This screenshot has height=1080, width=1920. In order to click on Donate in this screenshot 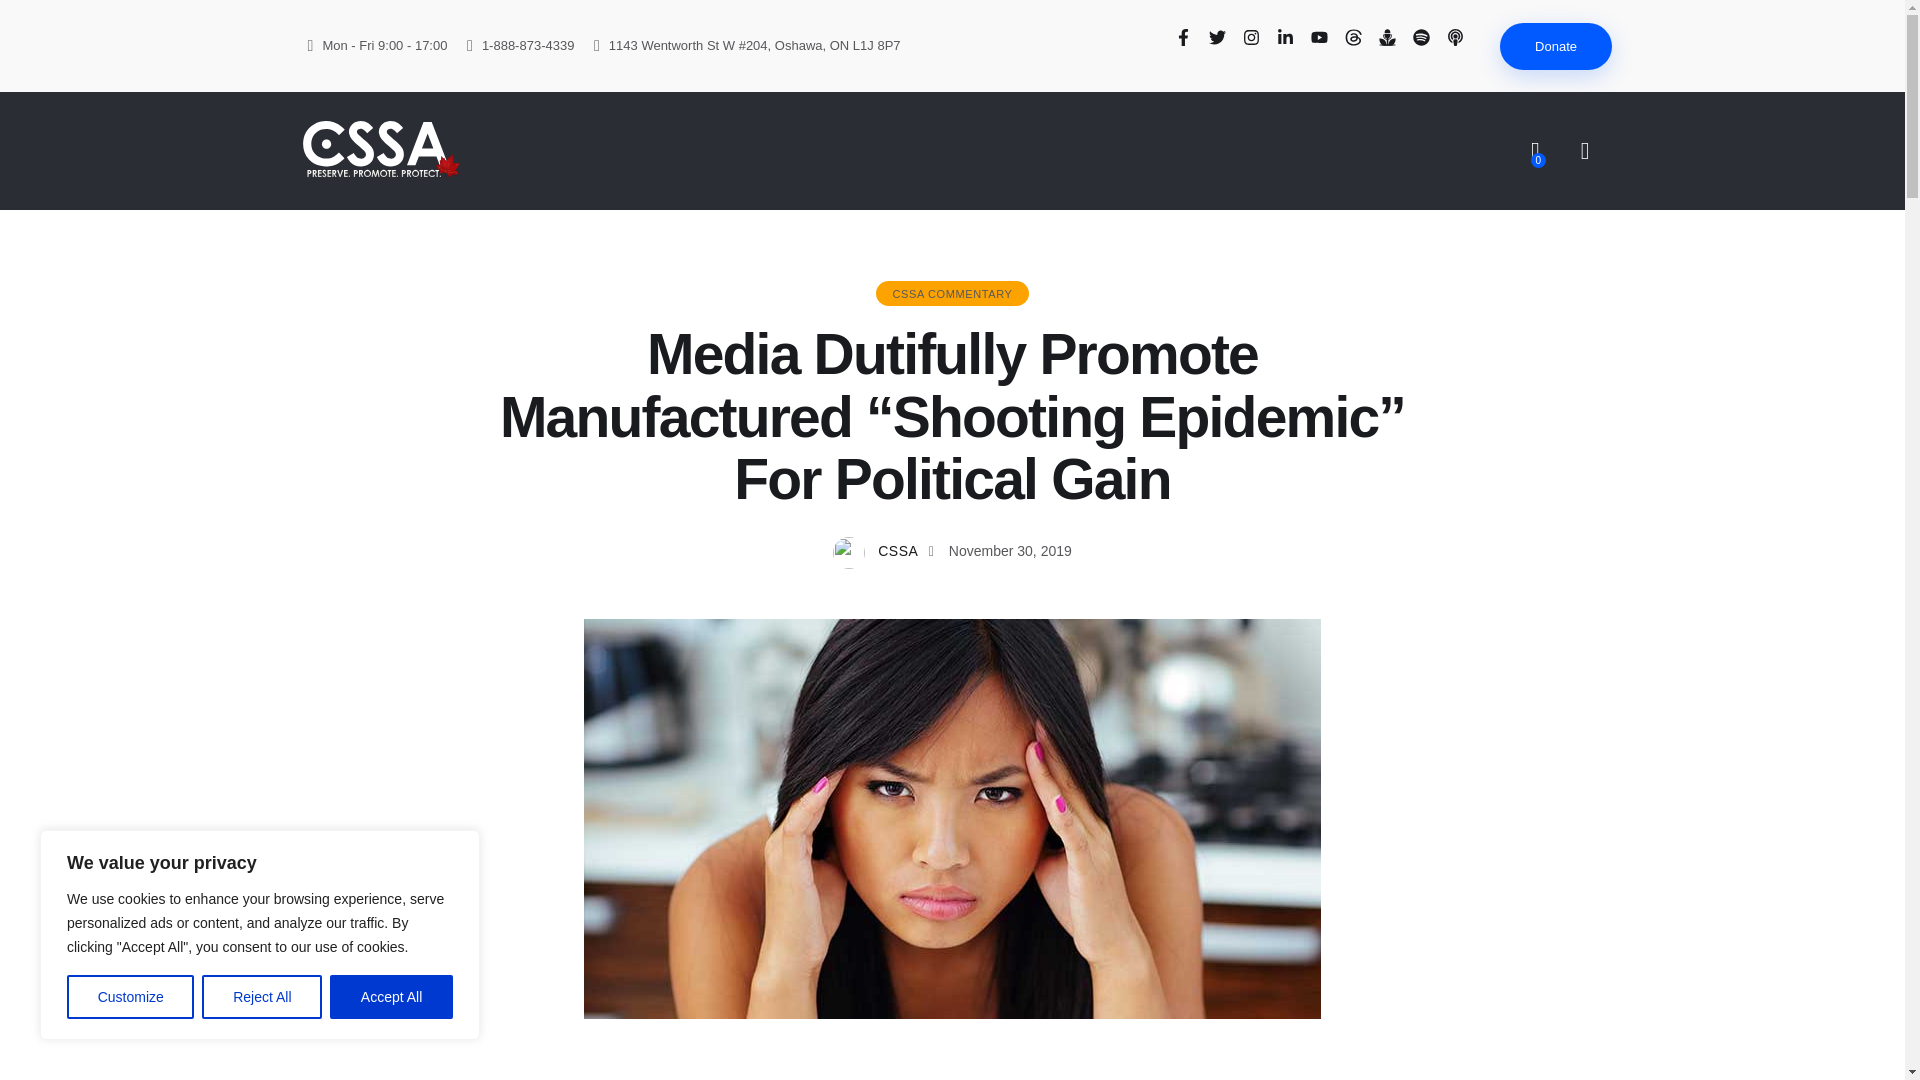, I will do `click(1556, 46)`.